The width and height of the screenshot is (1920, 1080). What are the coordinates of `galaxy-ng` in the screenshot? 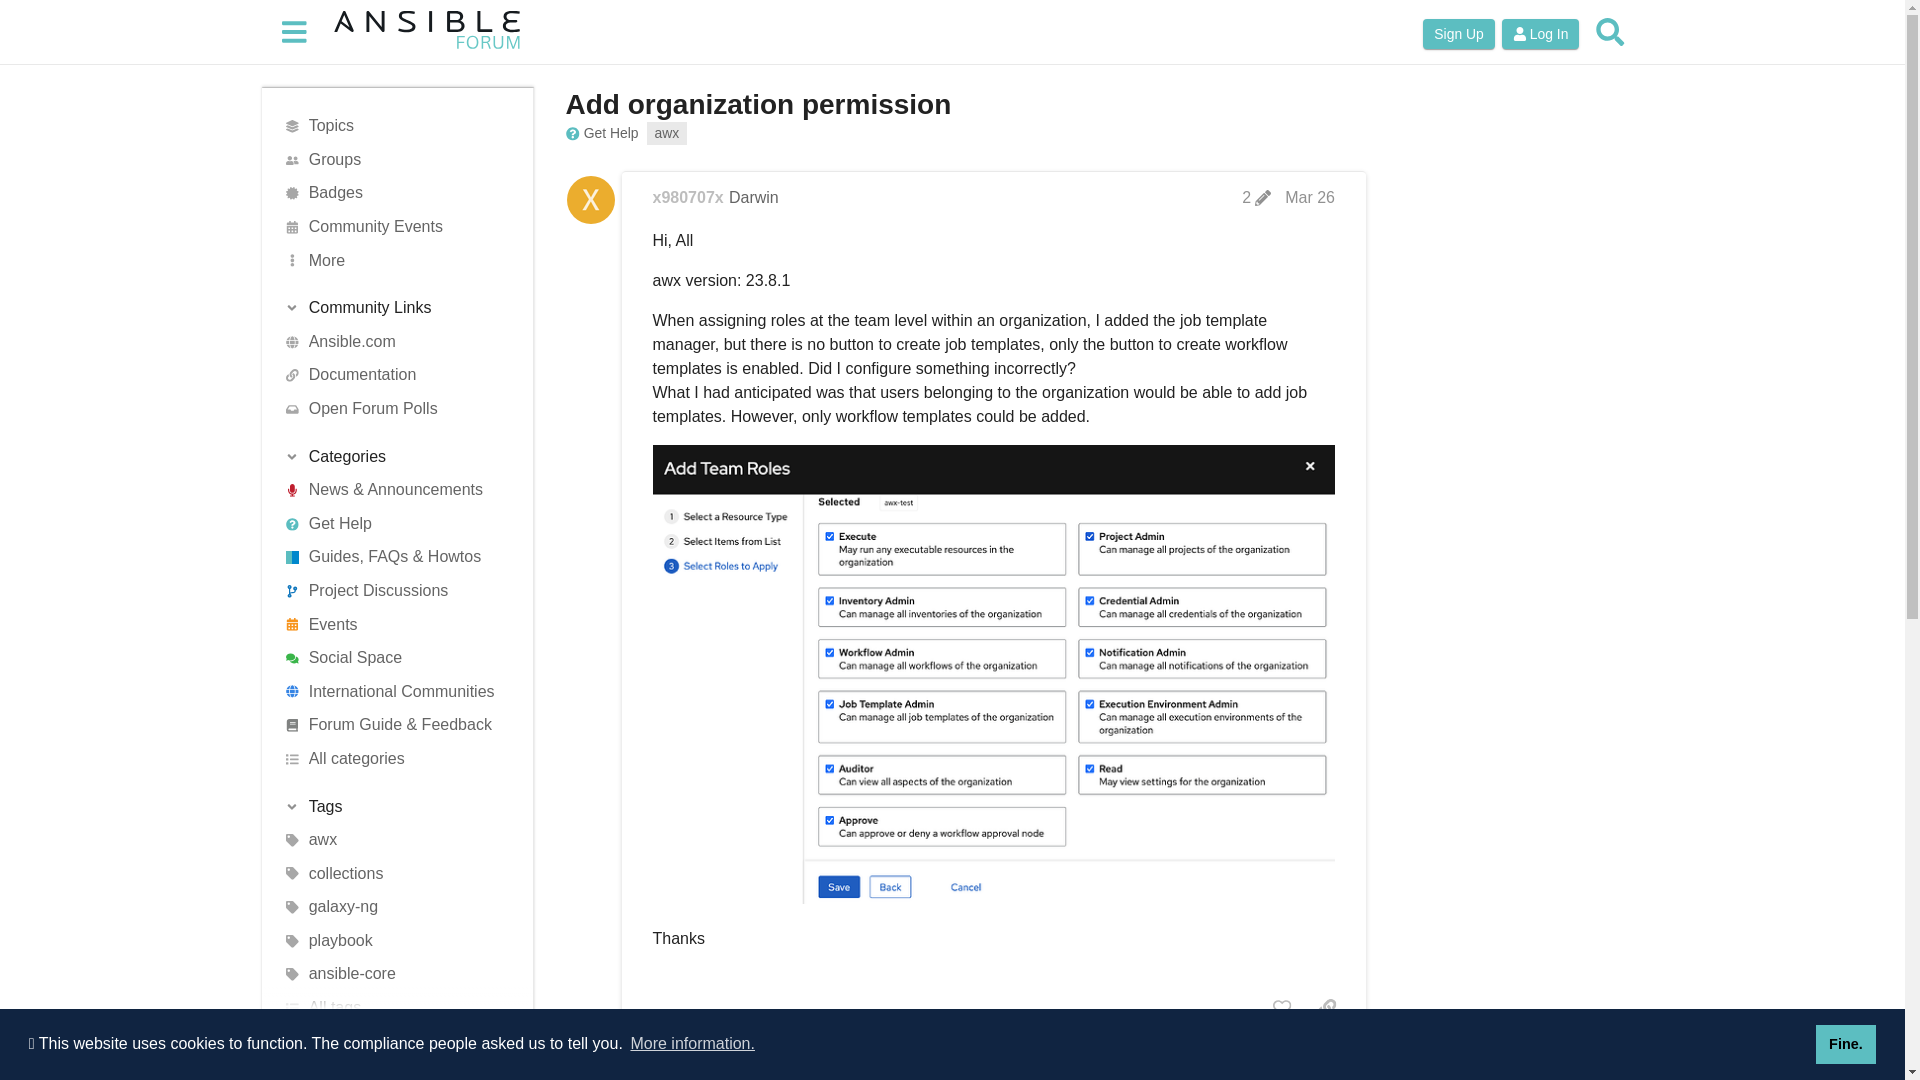 It's located at (390, 908).